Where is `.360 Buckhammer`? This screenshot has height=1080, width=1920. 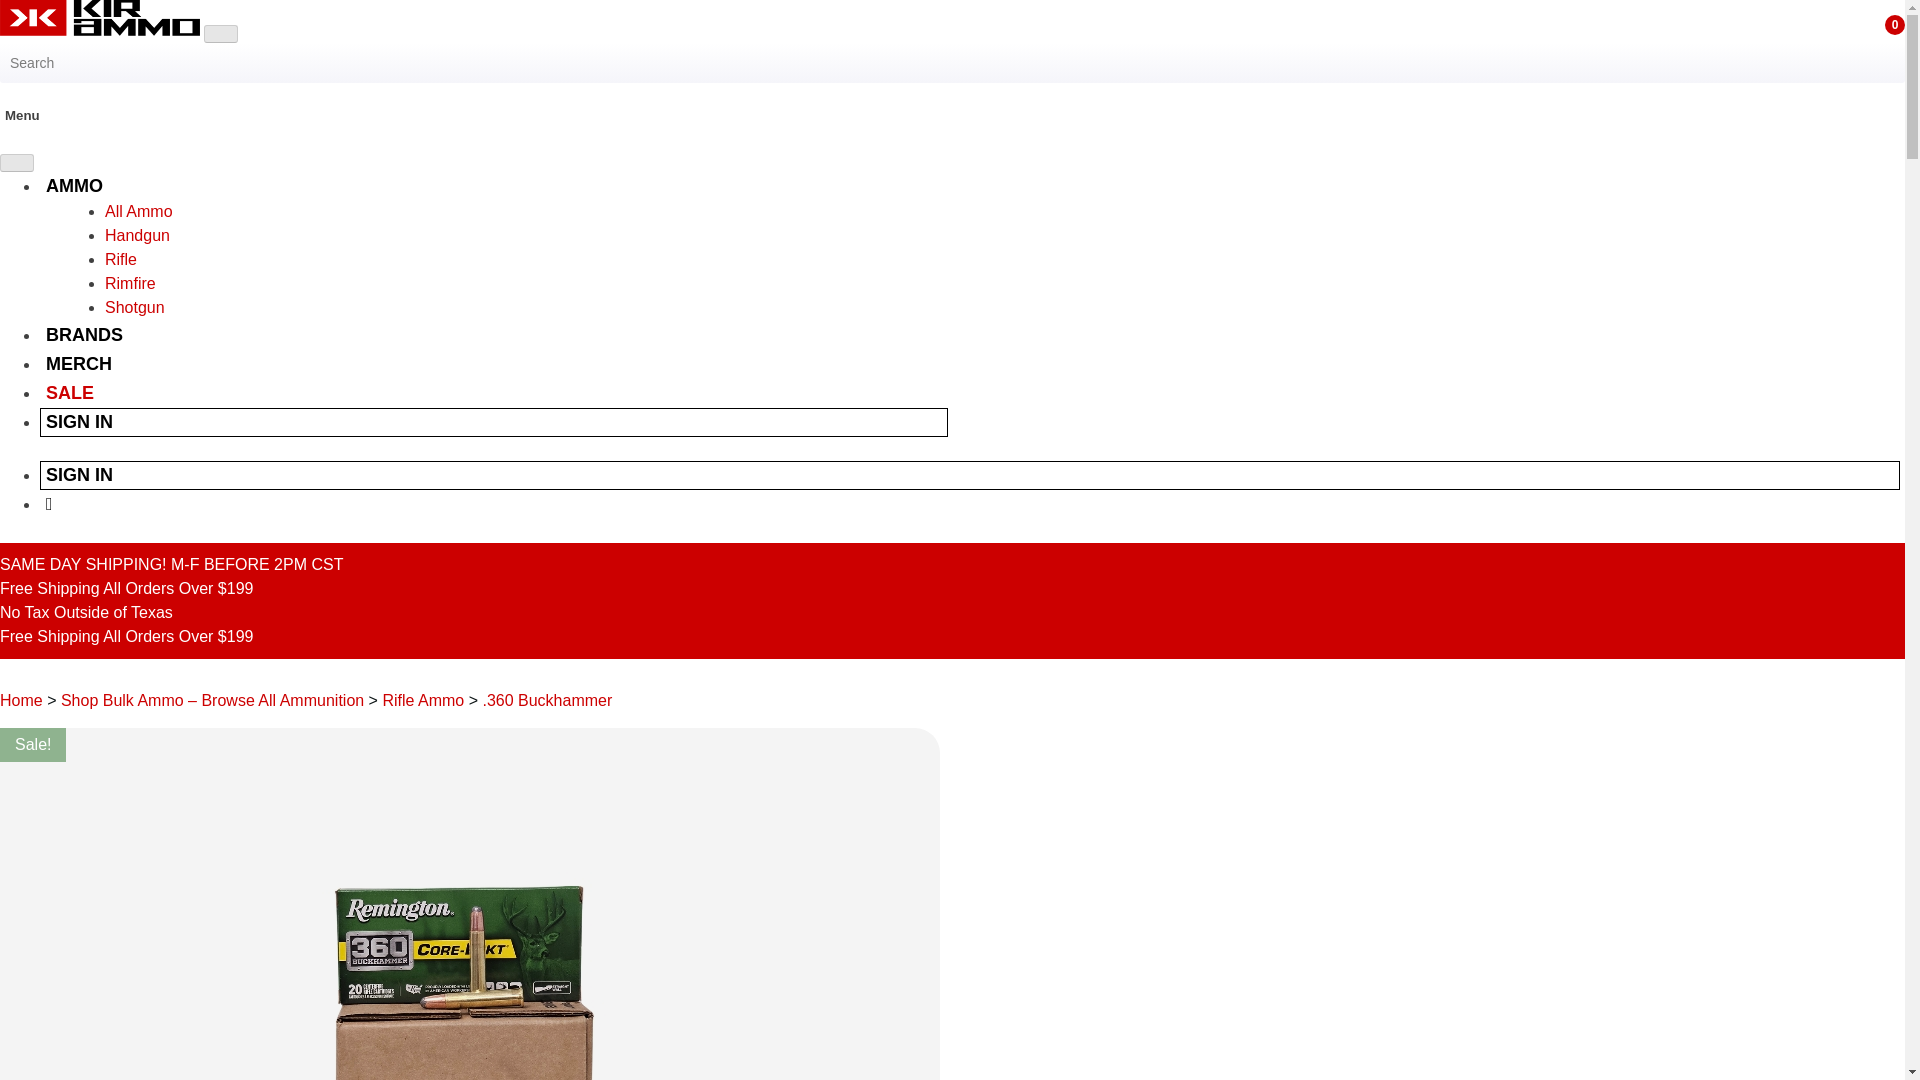 .360 Buckhammer is located at coordinates (546, 700).